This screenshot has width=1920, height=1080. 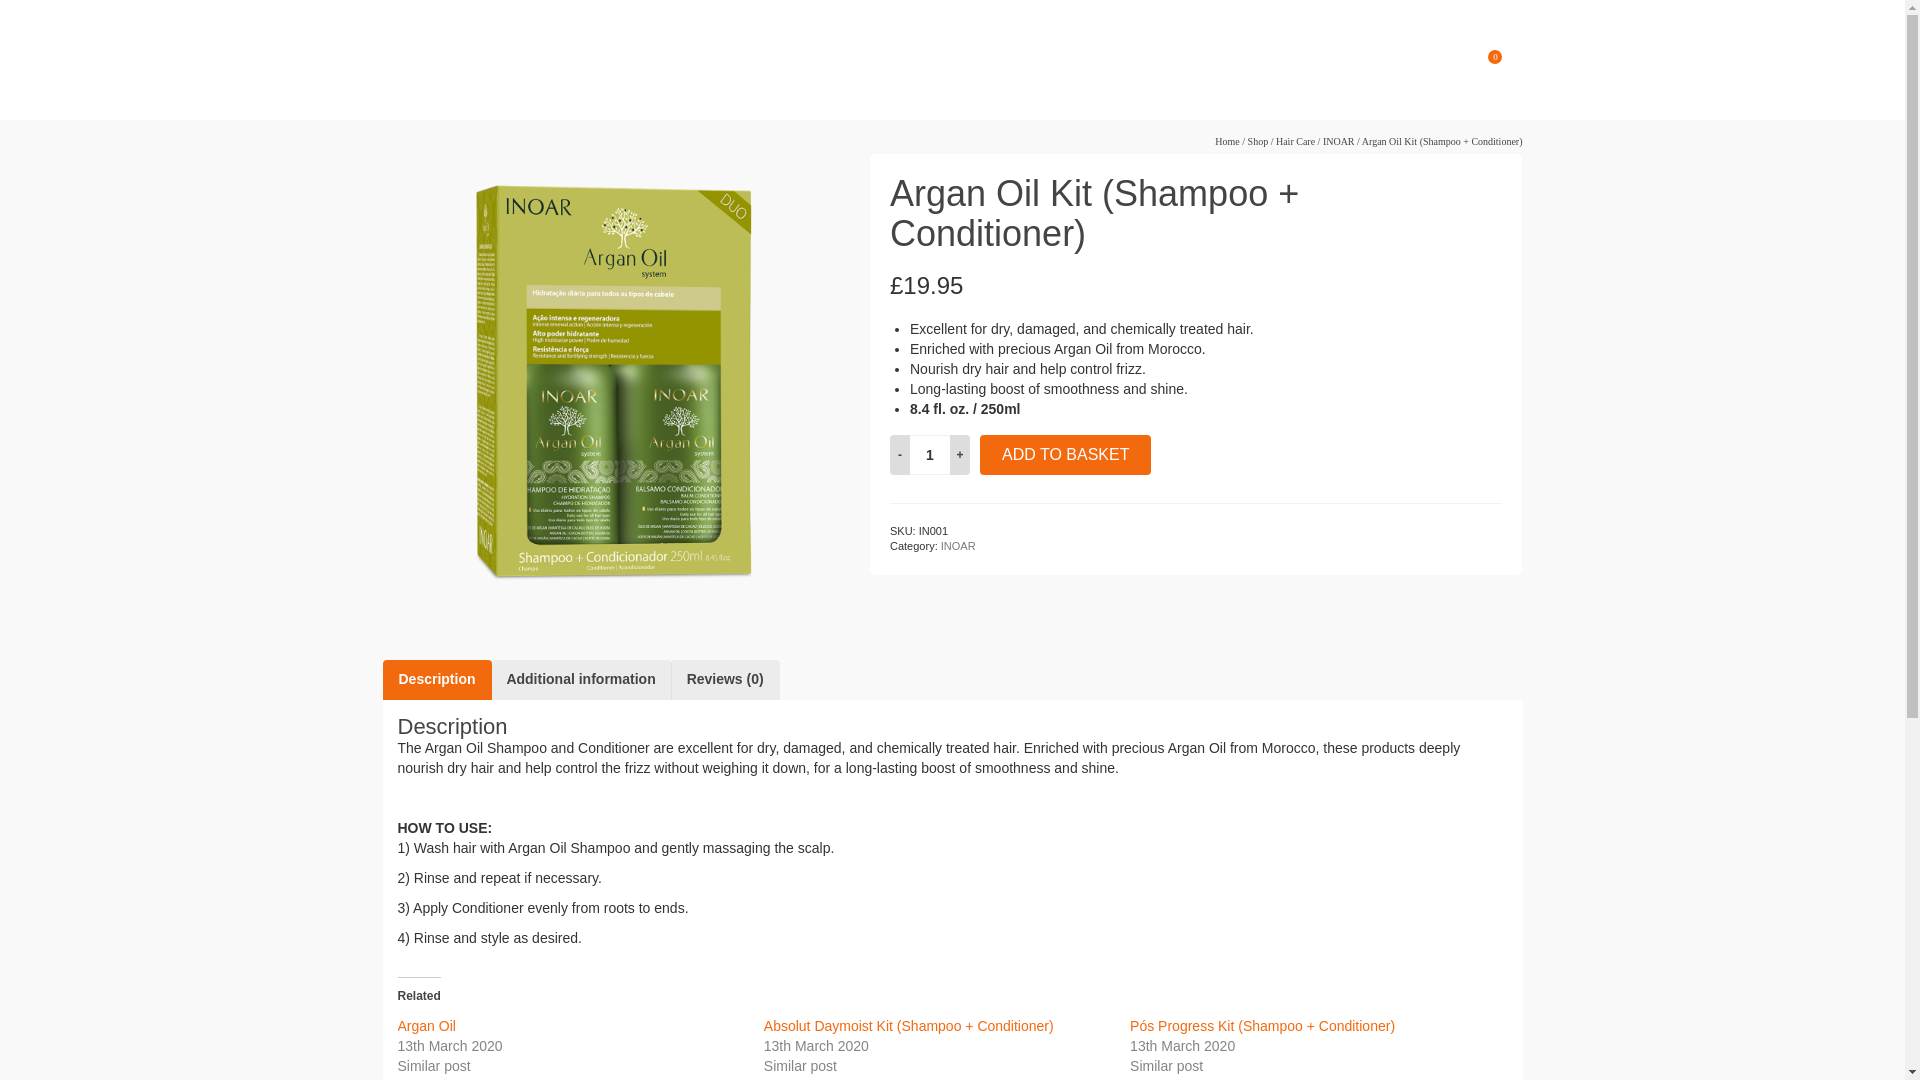 I want to click on Contact Us, so click(x=1204, y=60).